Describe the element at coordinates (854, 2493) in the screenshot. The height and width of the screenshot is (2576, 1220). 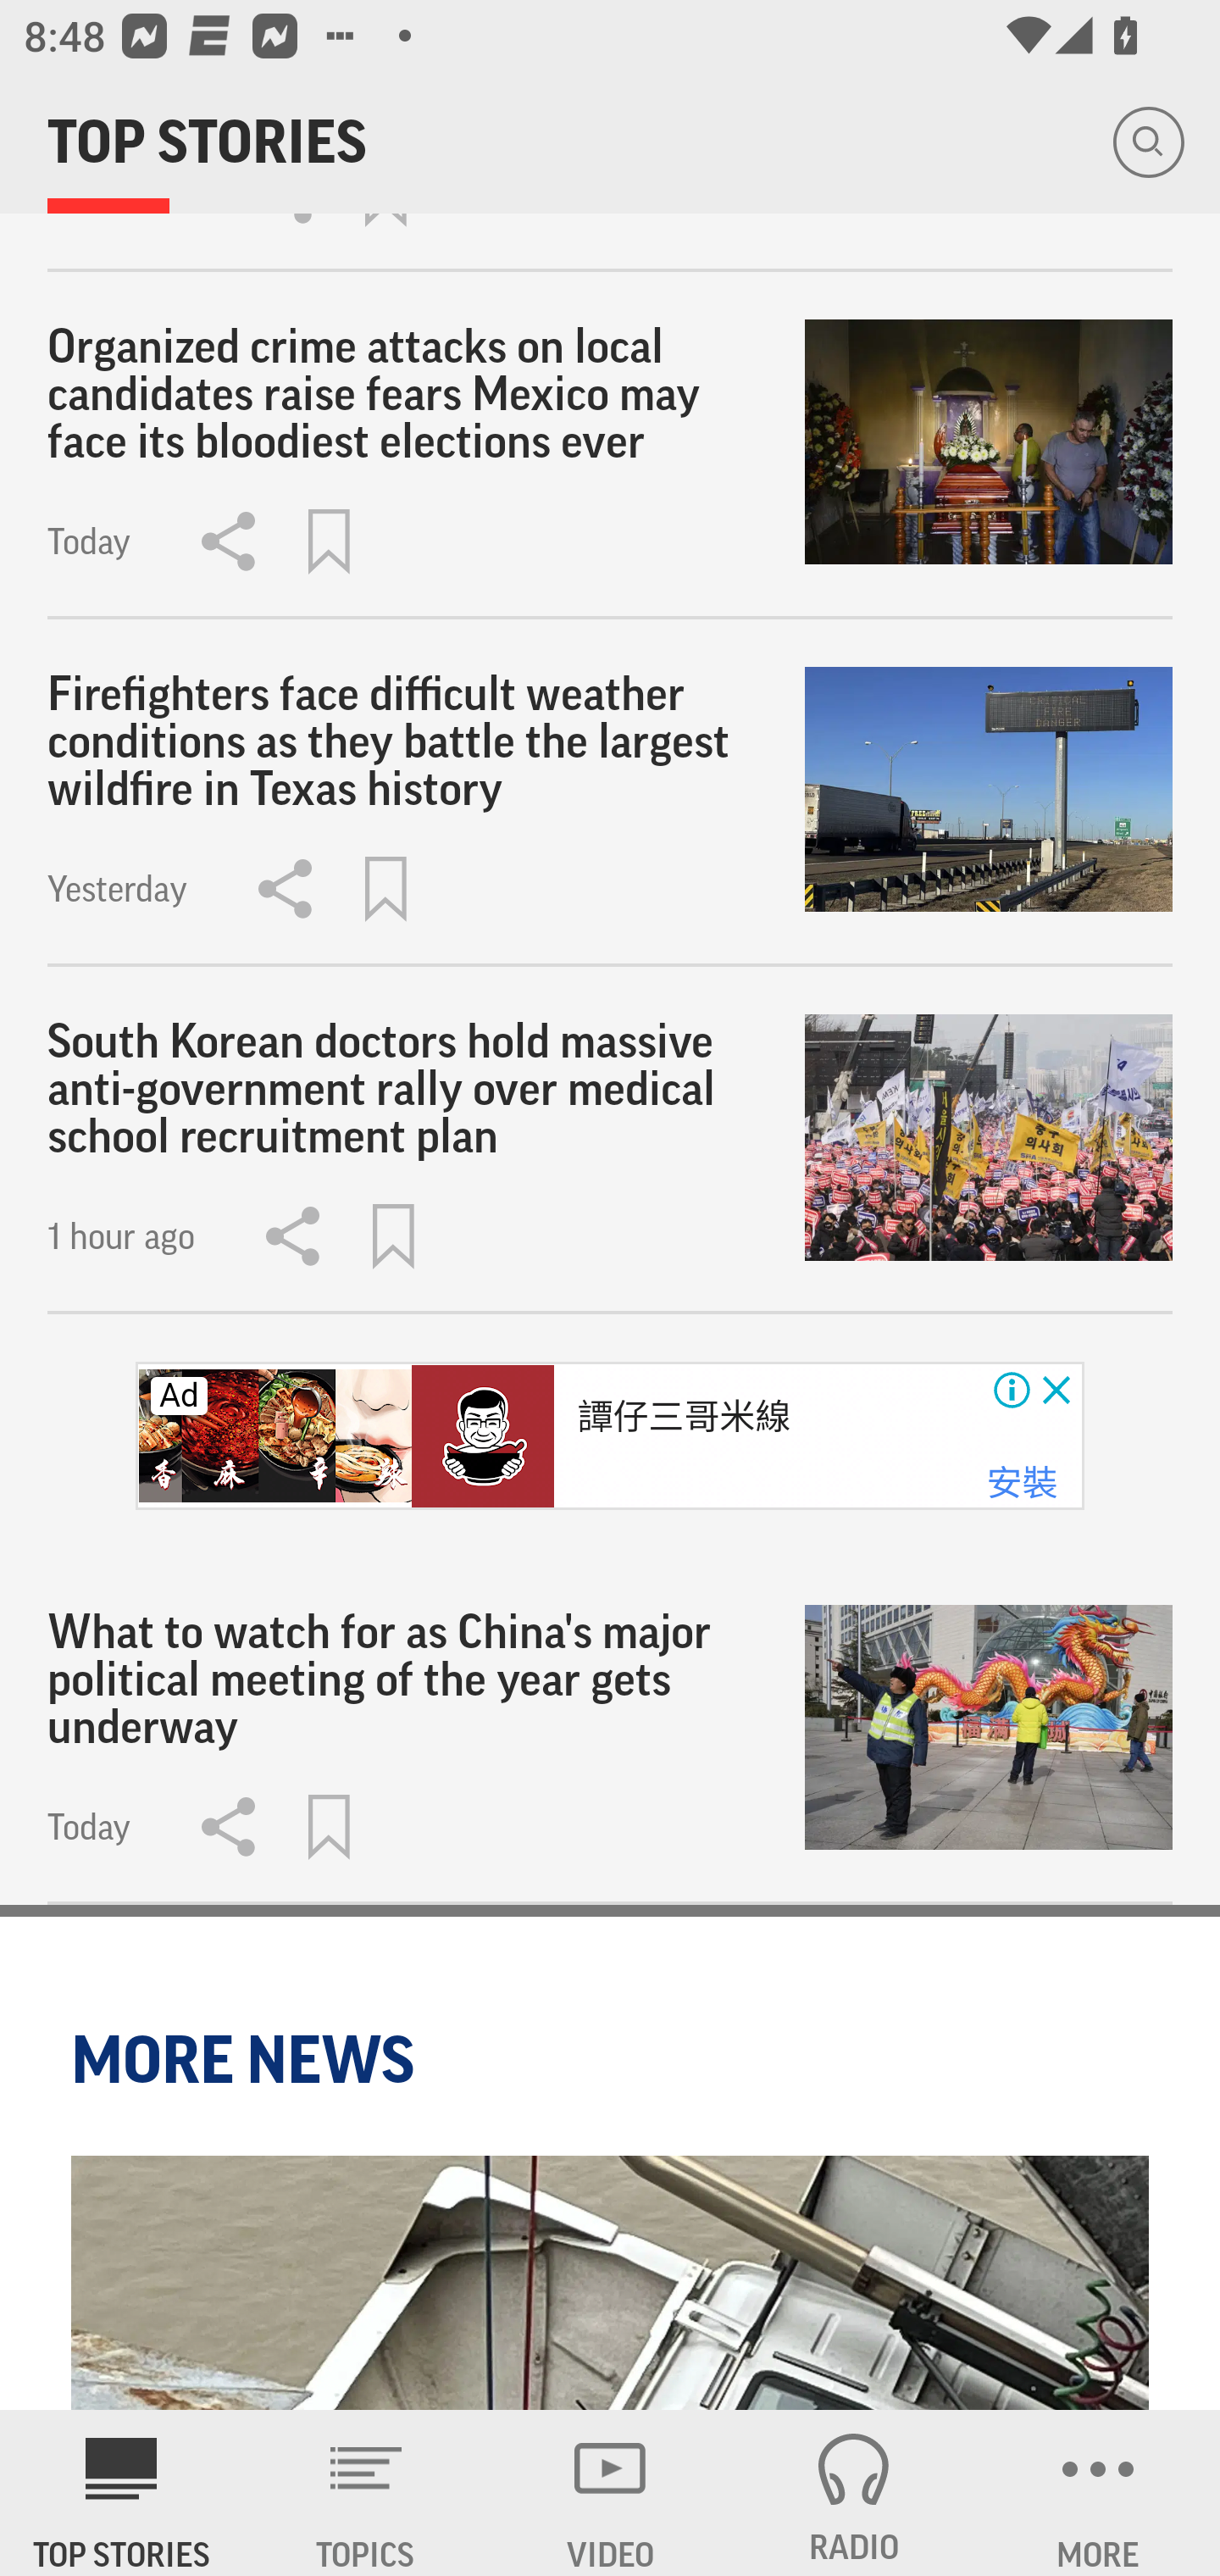
I see `RADIO` at that location.